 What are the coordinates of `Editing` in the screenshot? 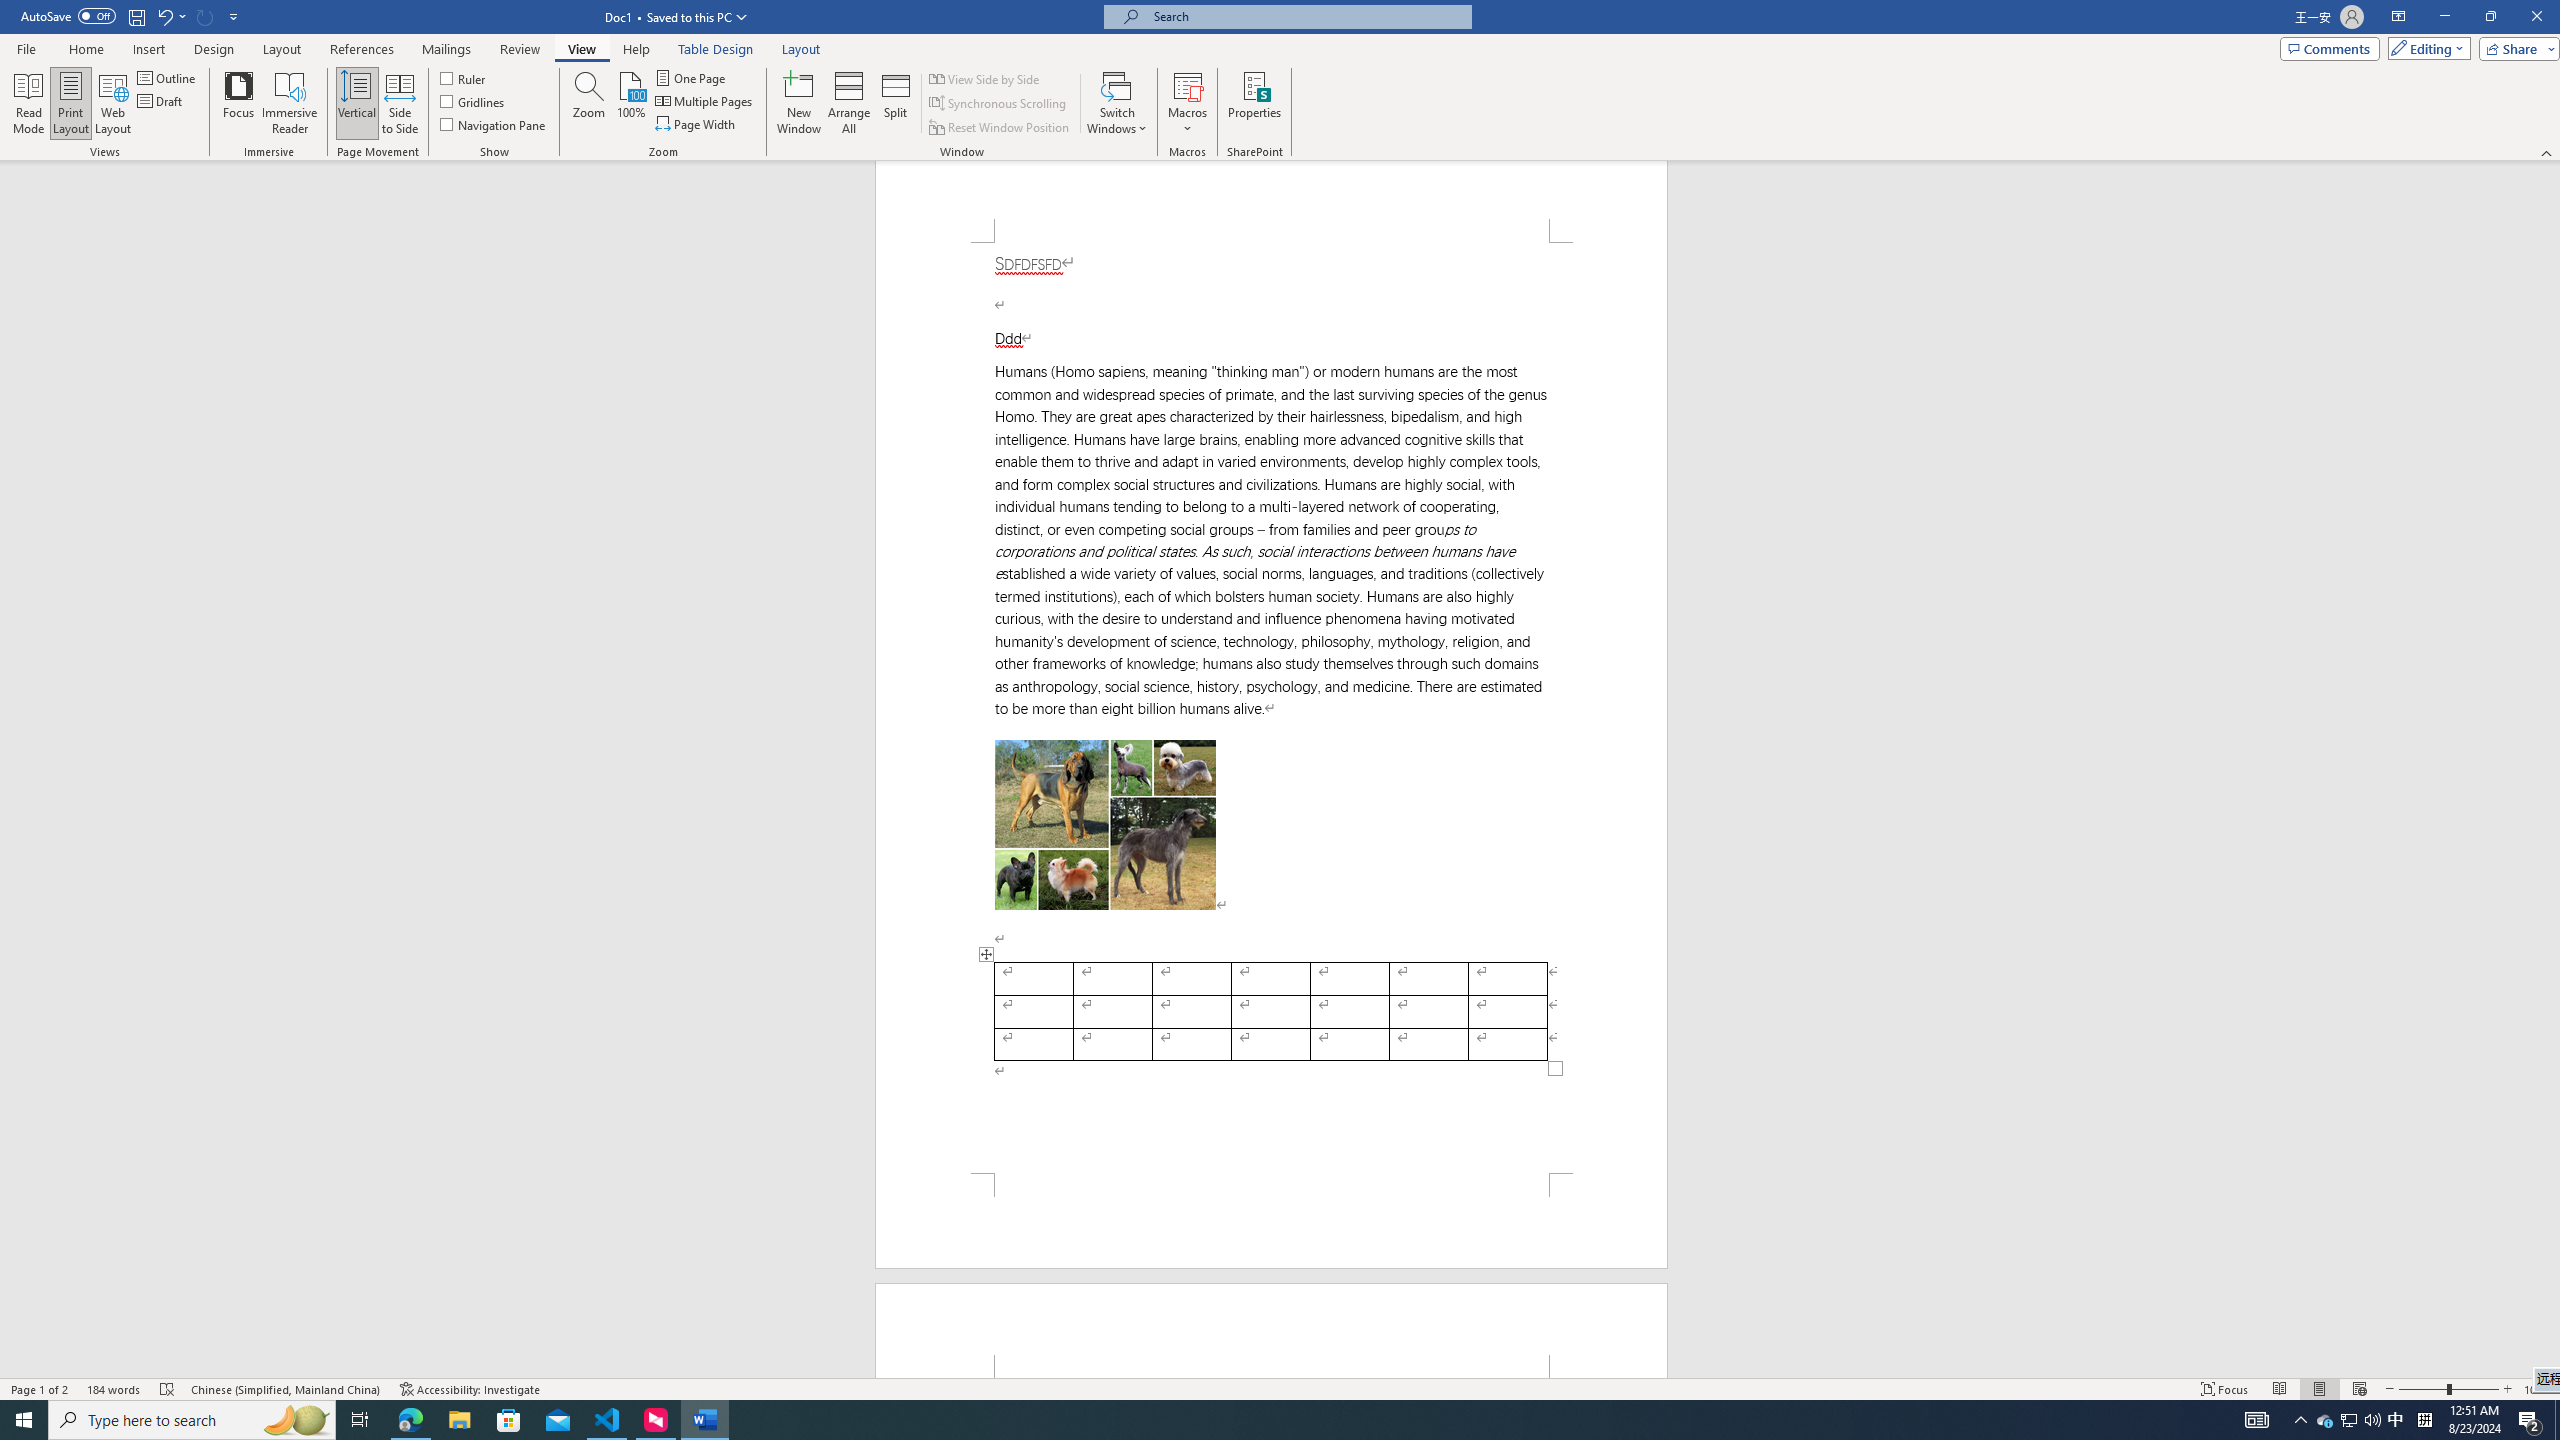 It's located at (2425, 48).